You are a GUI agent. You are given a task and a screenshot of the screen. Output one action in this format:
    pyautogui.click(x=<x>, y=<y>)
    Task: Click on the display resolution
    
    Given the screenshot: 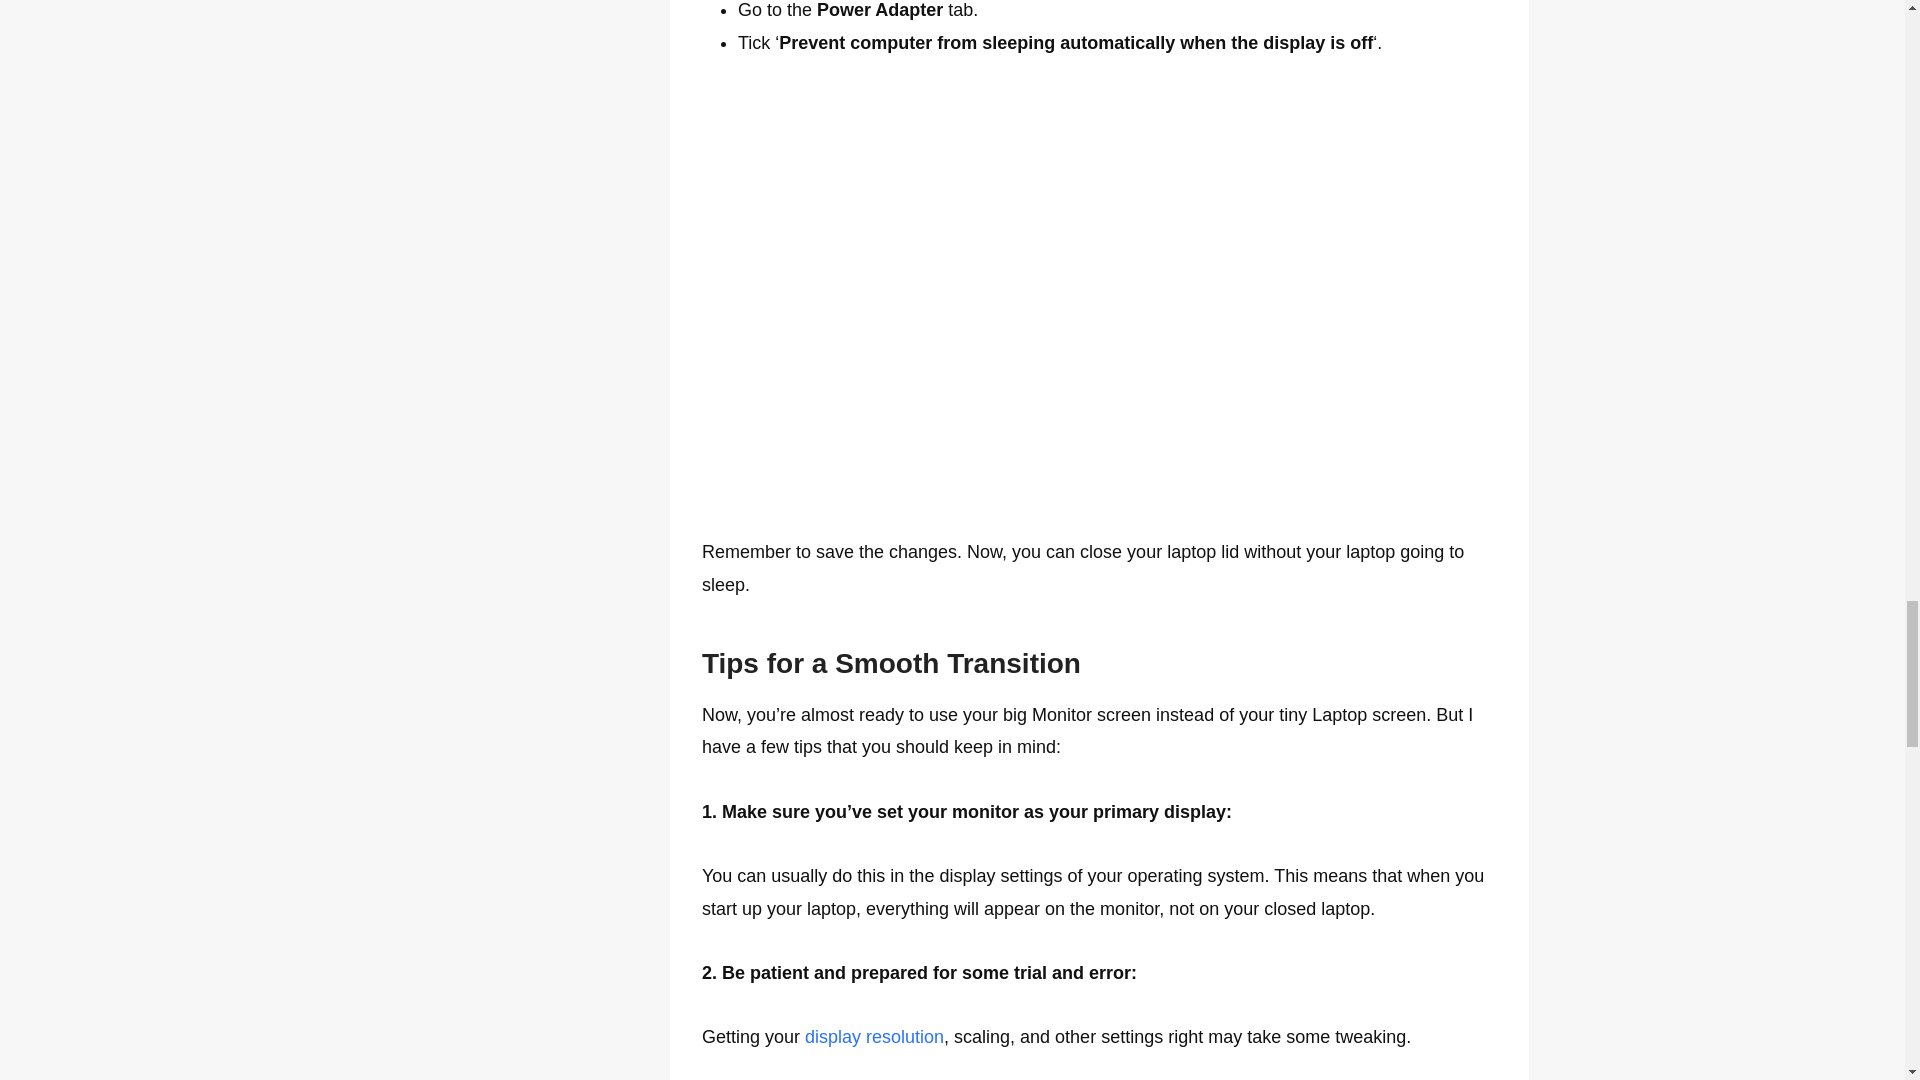 What is the action you would take?
    pyautogui.click(x=874, y=1036)
    